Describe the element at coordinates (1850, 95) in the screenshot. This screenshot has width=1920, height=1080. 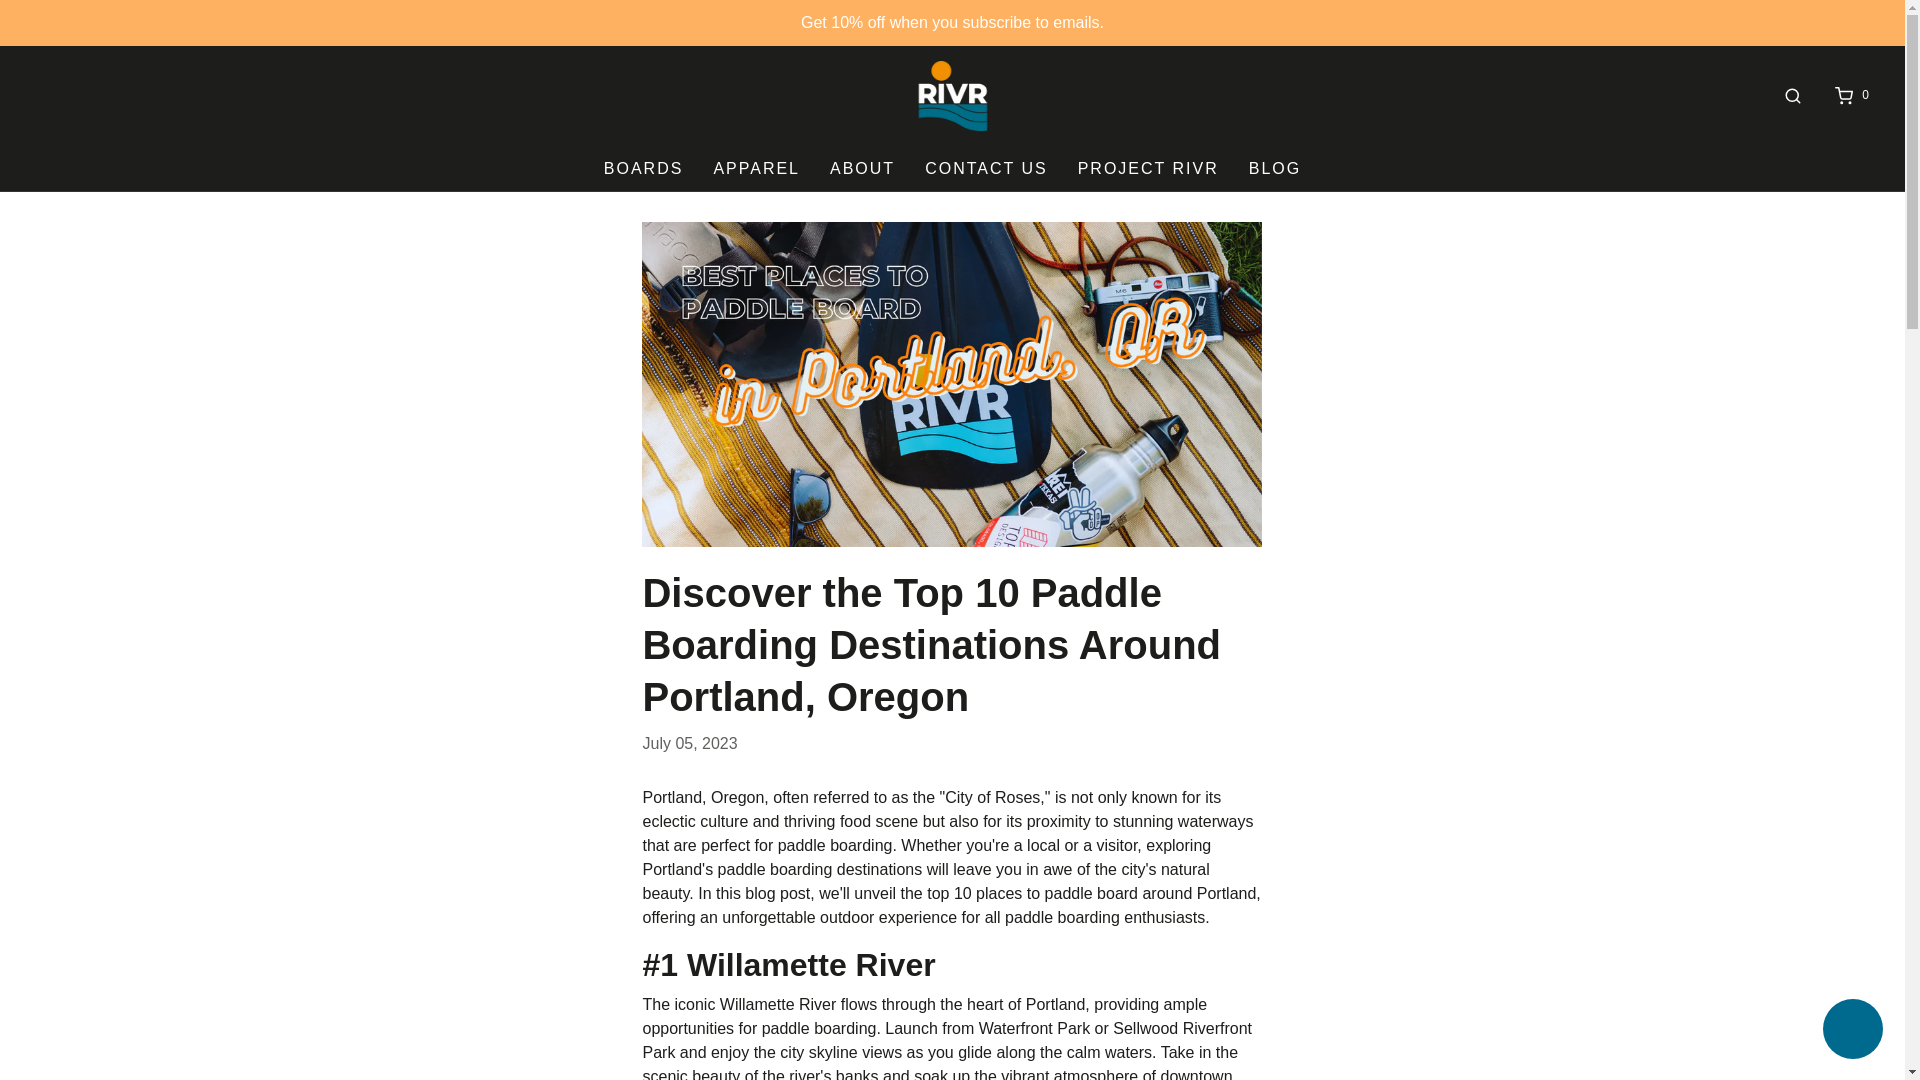
I see `0` at that location.